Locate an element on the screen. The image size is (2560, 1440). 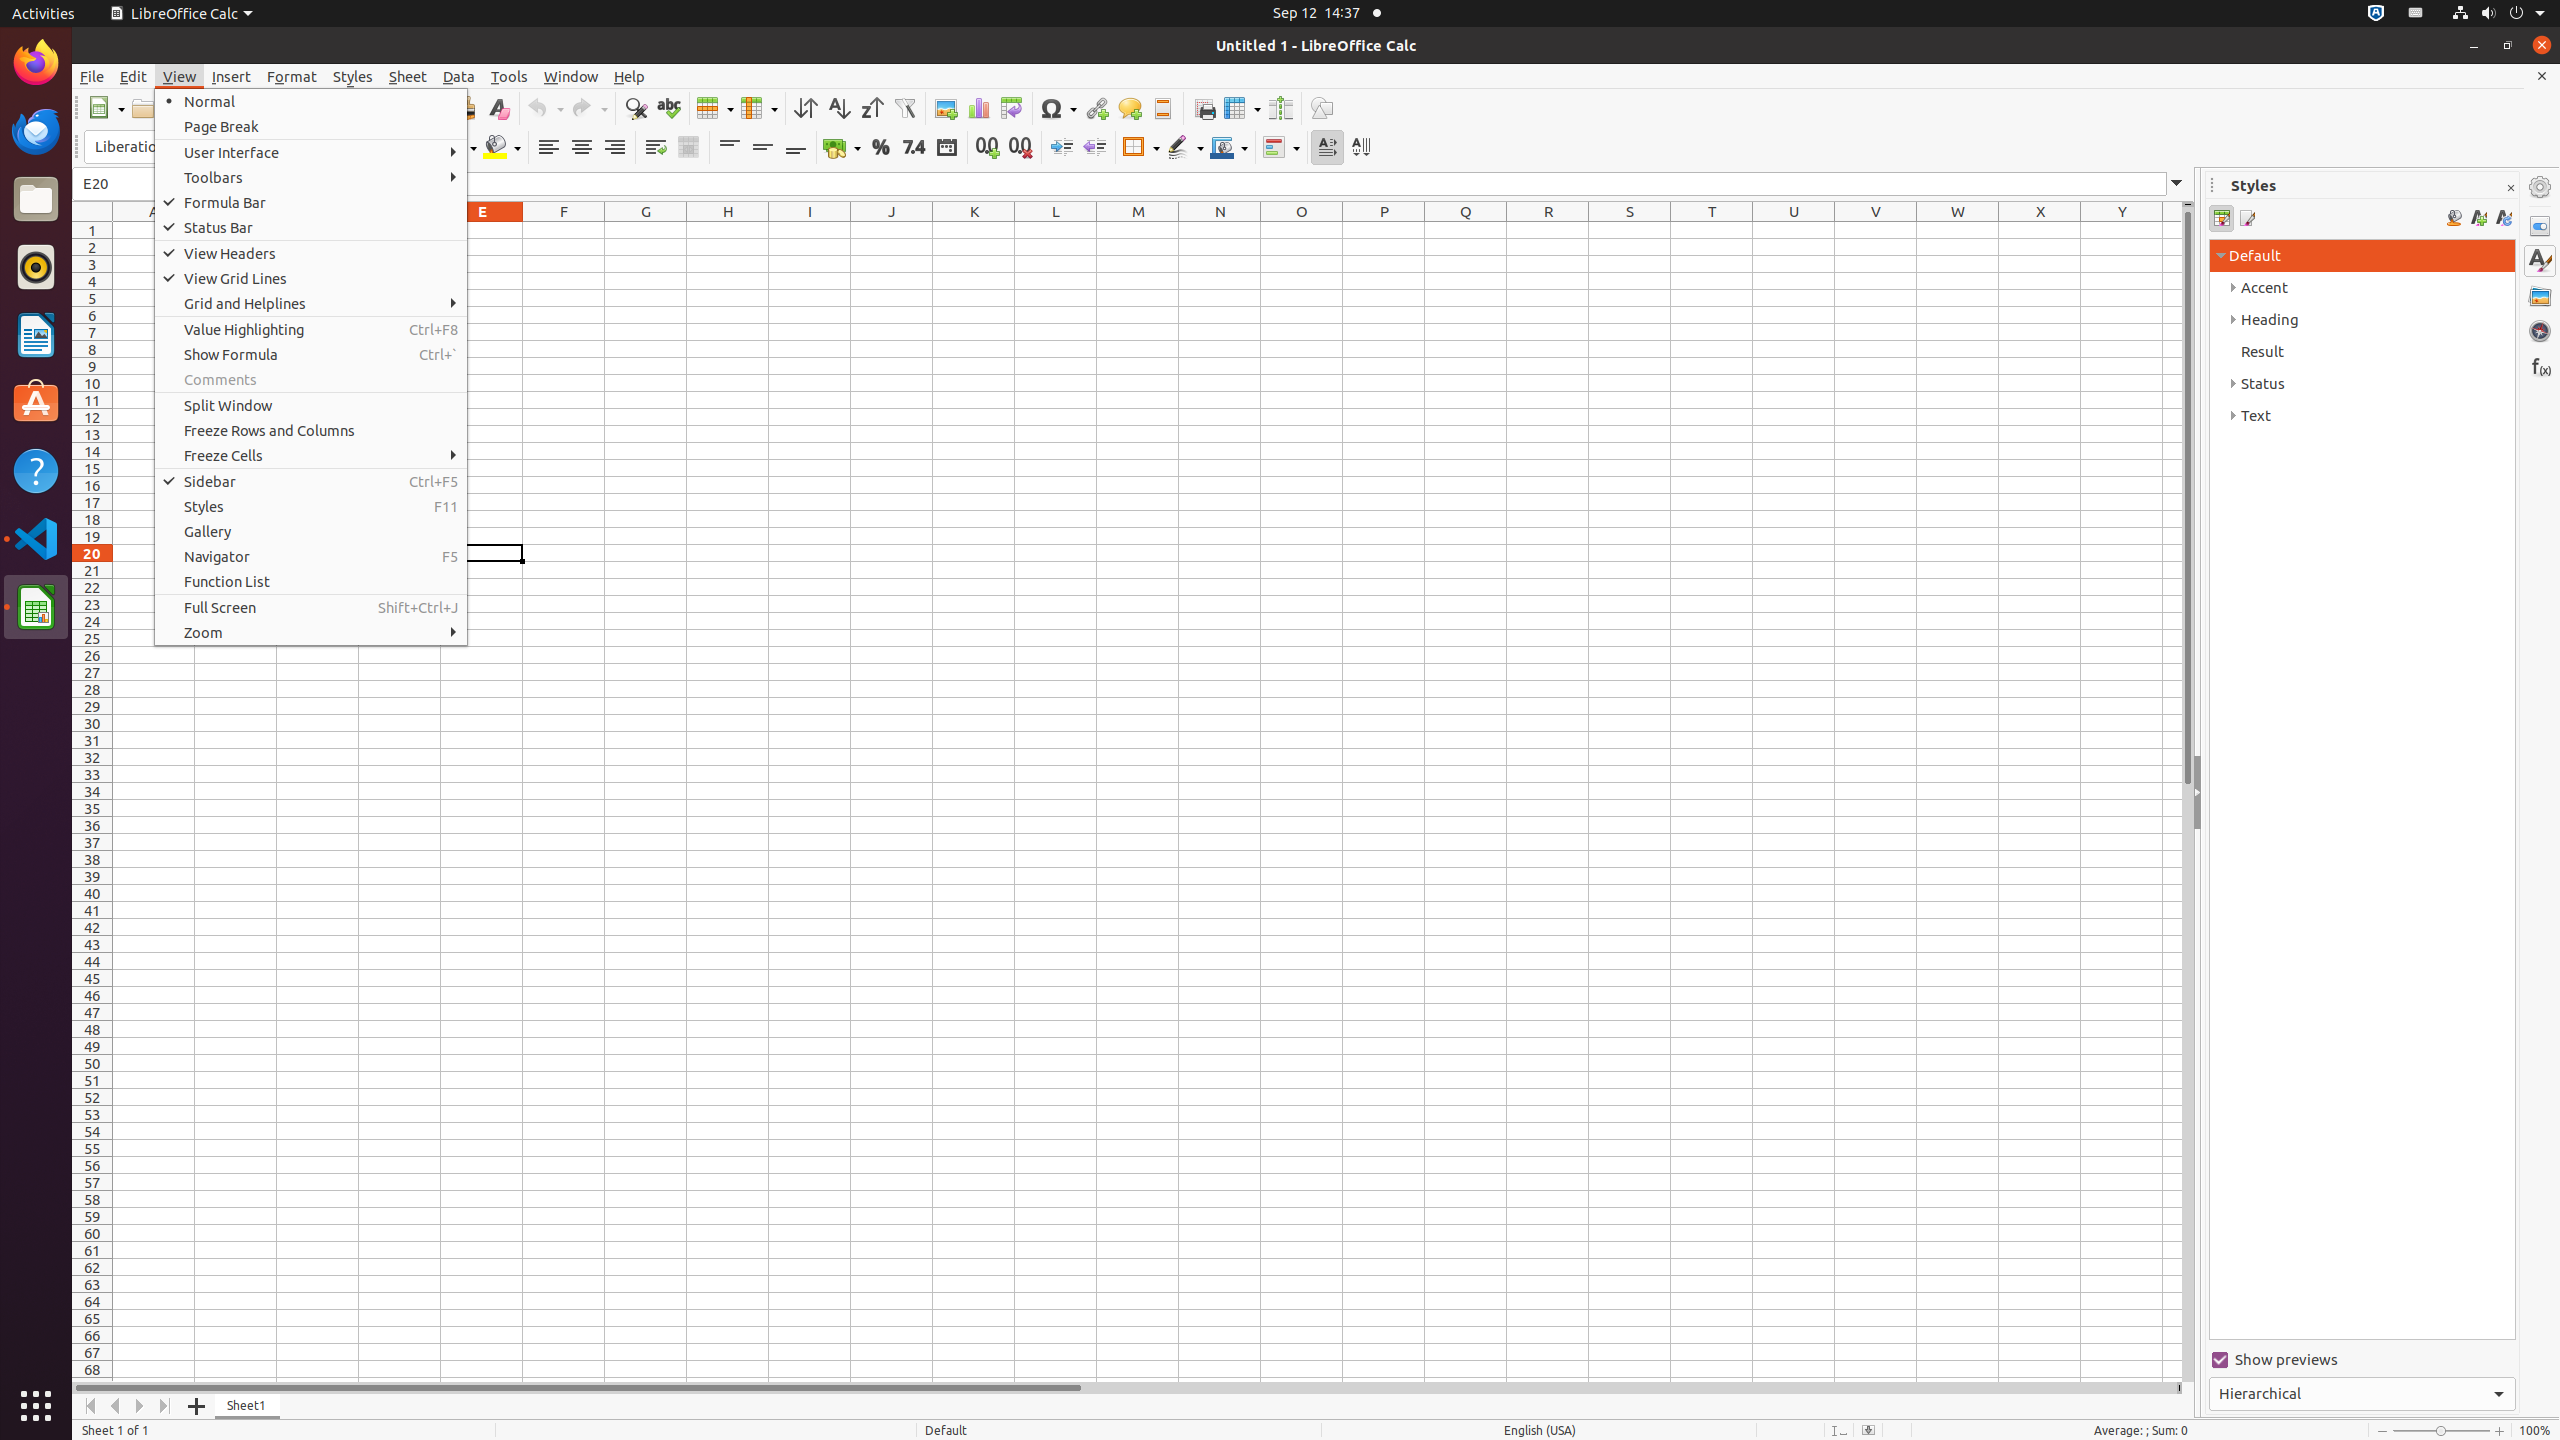
Split Window is located at coordinates (1280, 108).